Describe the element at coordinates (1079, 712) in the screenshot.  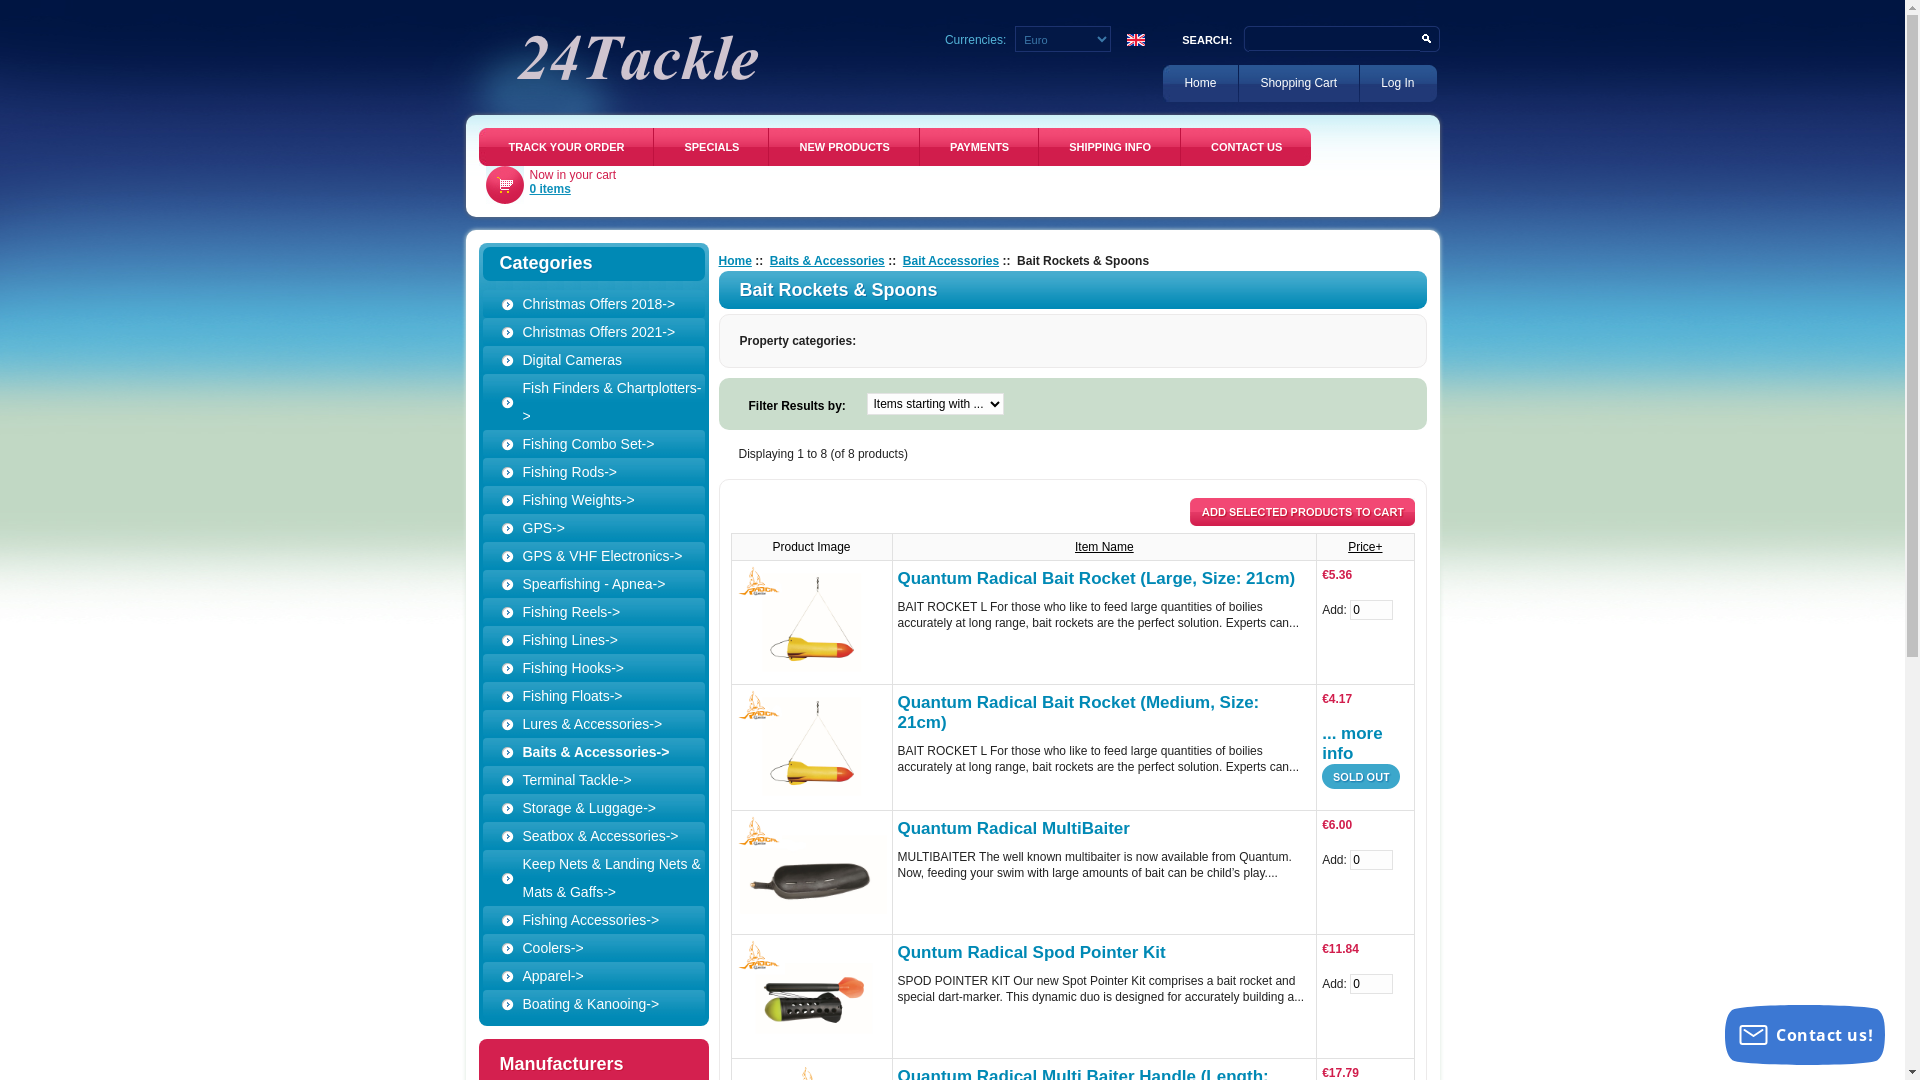
I see `Quantum Radical Bait Rocket (Medium, Size: 21cm)` at that location.